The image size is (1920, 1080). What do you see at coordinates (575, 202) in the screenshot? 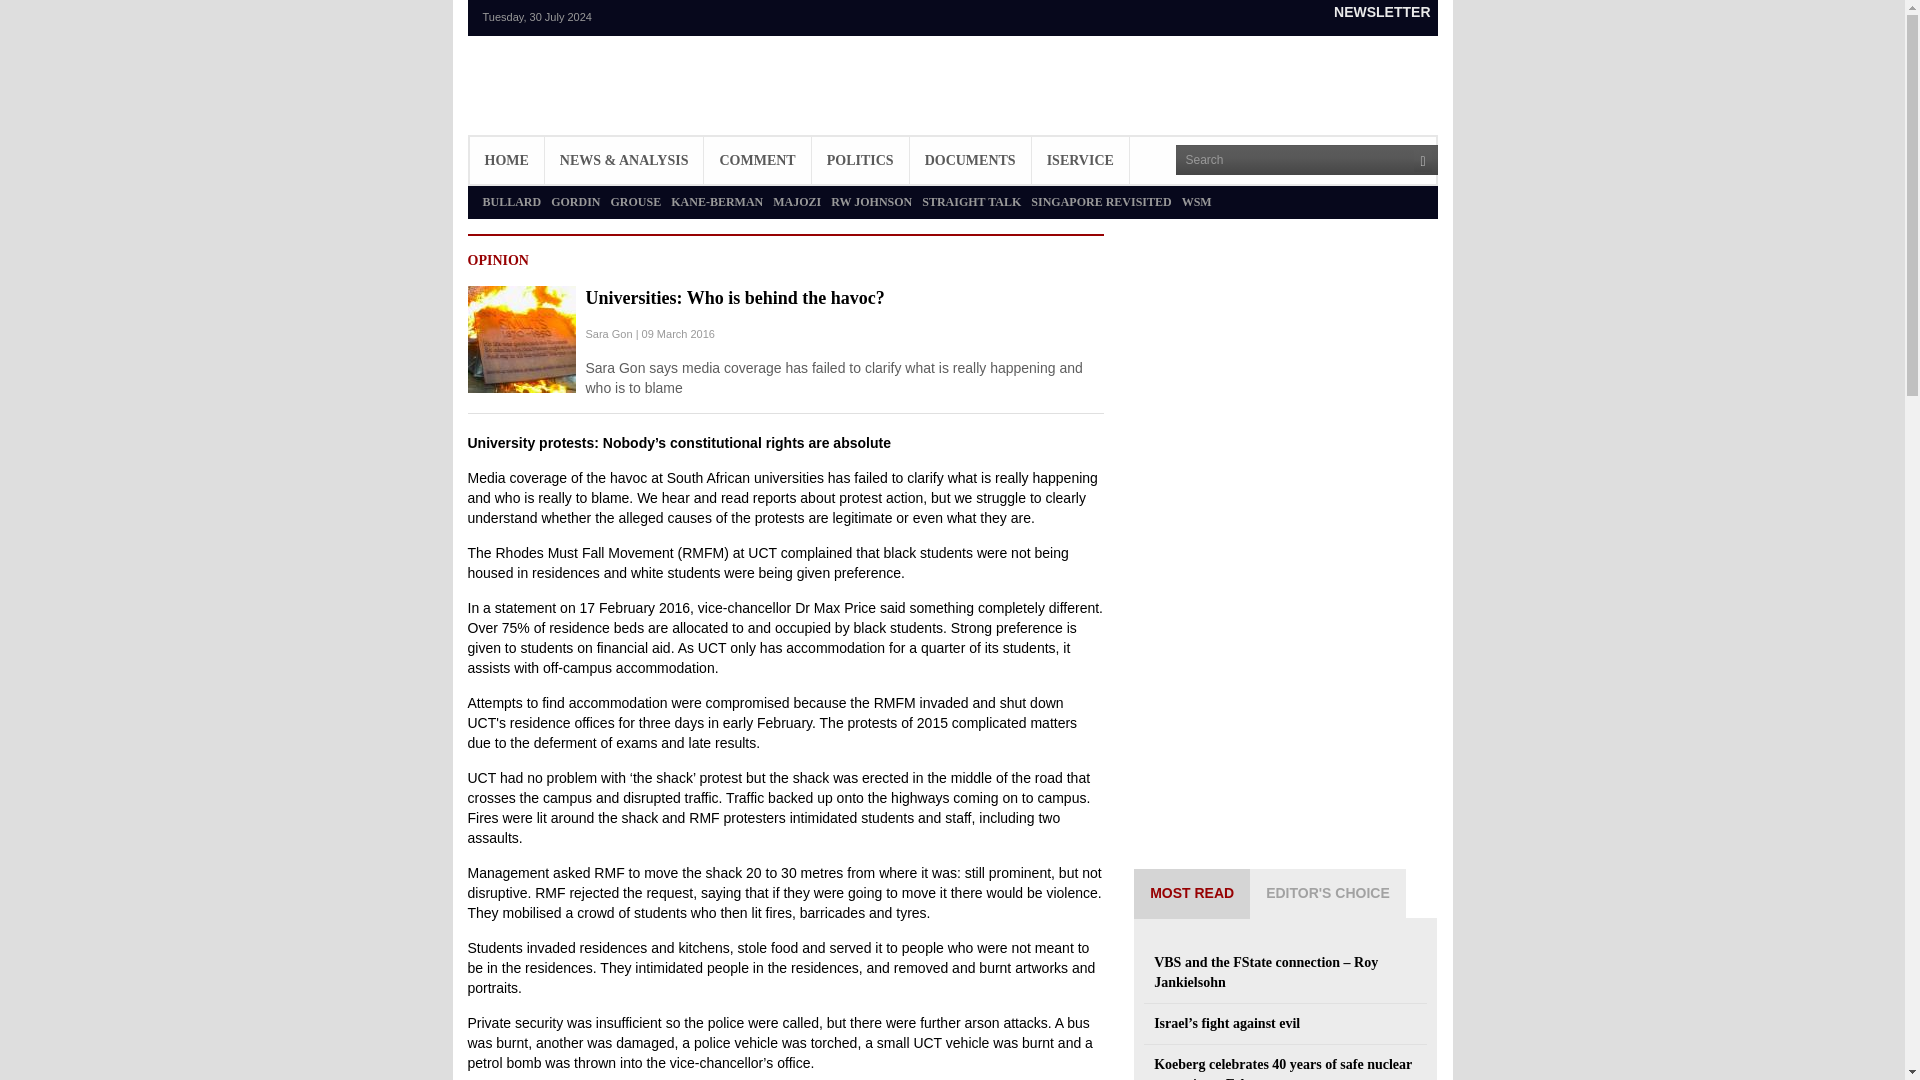
I see `GORDIN` at bounding box center [575, 202].